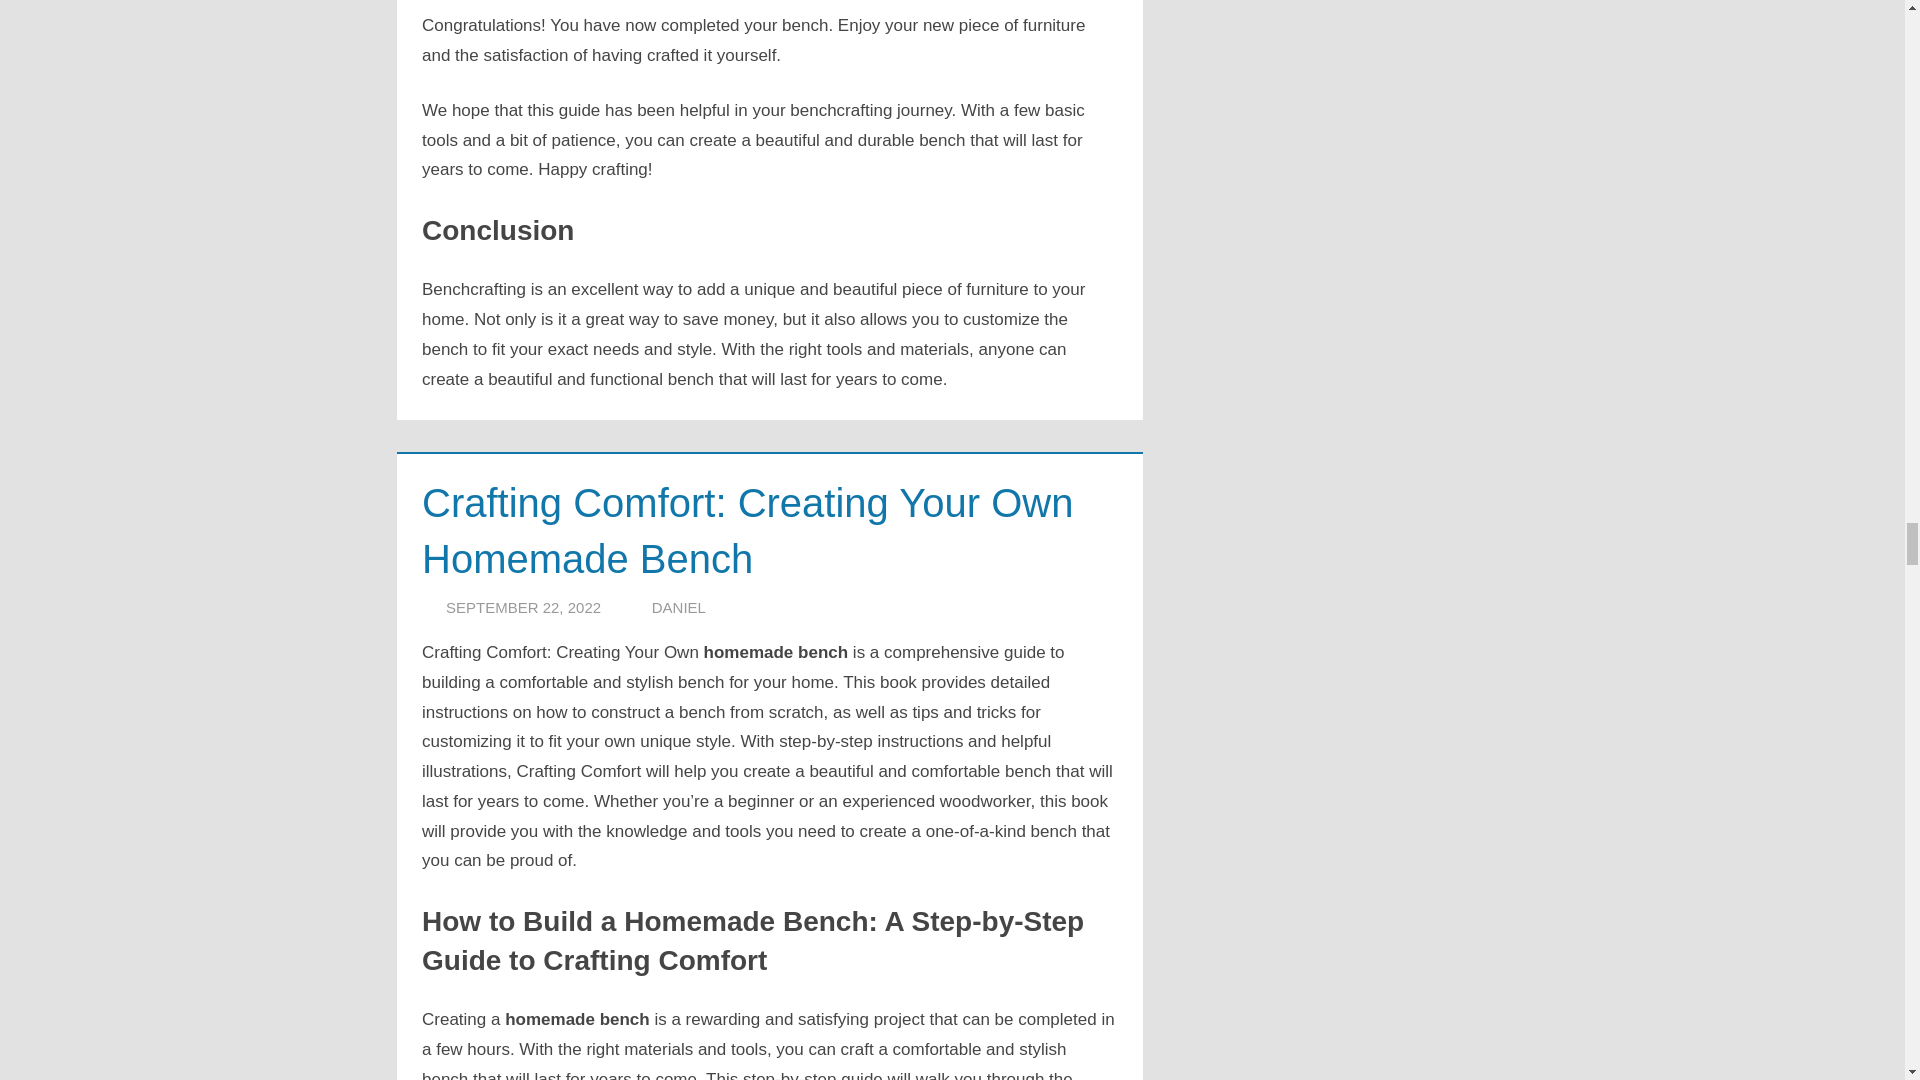 The width and height of the screenshot is (1920, 1080). Describe the element at coordinates (522, 607) in the screenshot. I see `SEPTEMBER 22, 2022` at that location.